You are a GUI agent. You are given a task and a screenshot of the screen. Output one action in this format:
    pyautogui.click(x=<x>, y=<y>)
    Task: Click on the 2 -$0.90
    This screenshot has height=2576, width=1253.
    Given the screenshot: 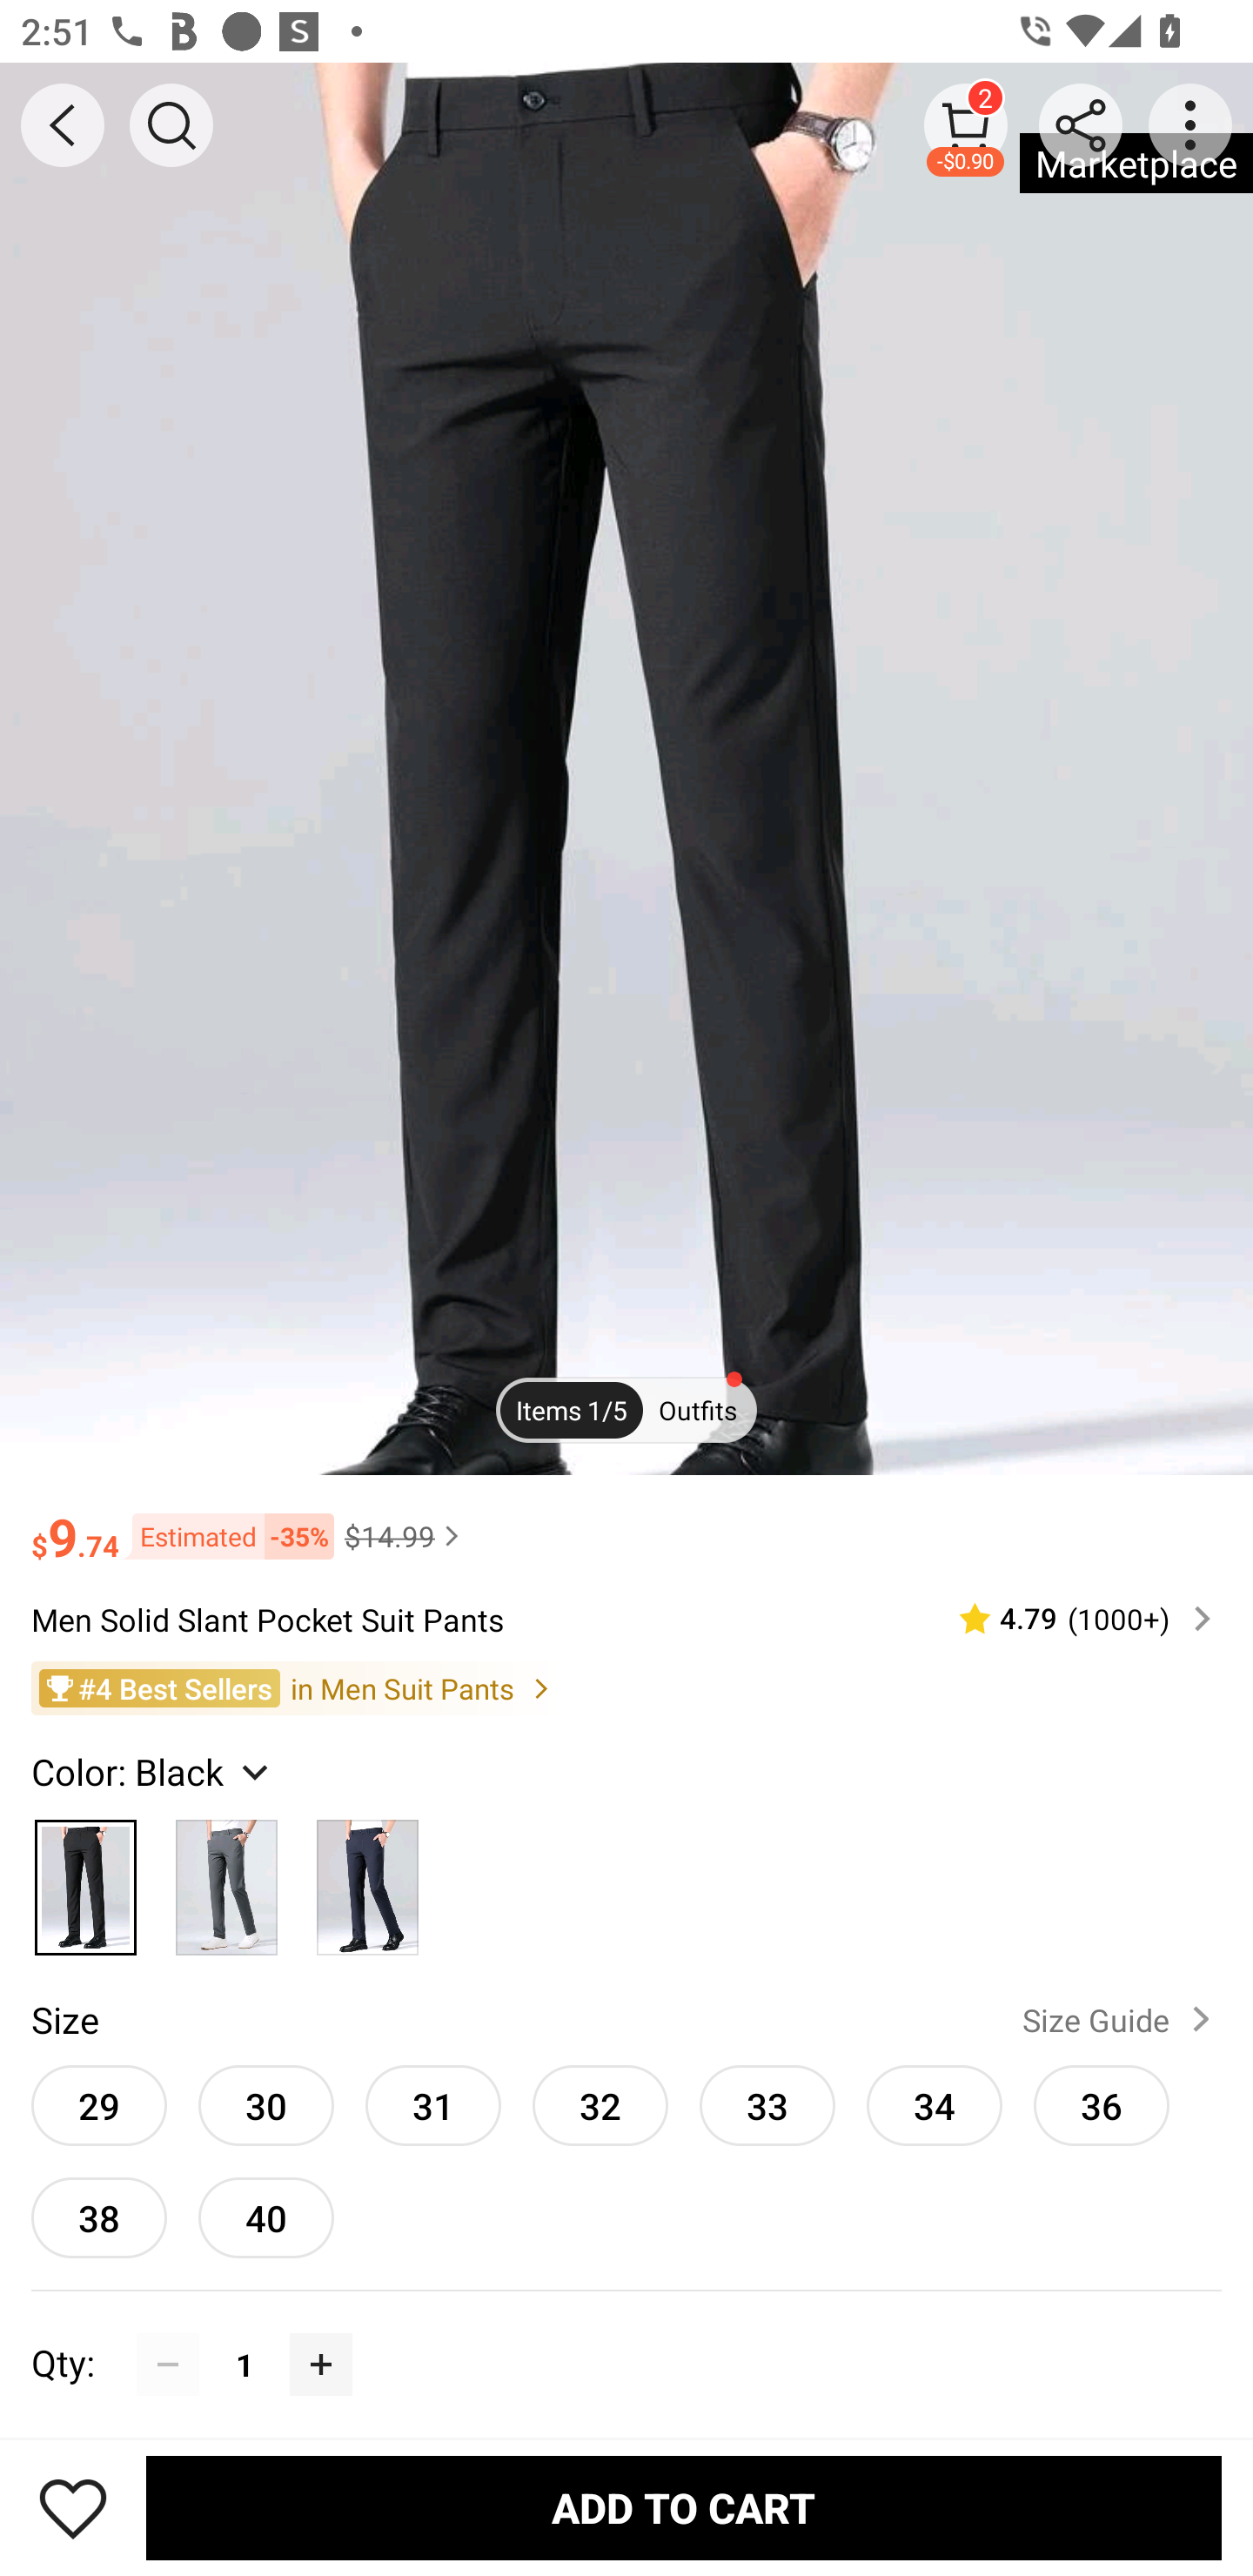 What is the action you would take?
    pyautogui.click(x=966, y=124)
    